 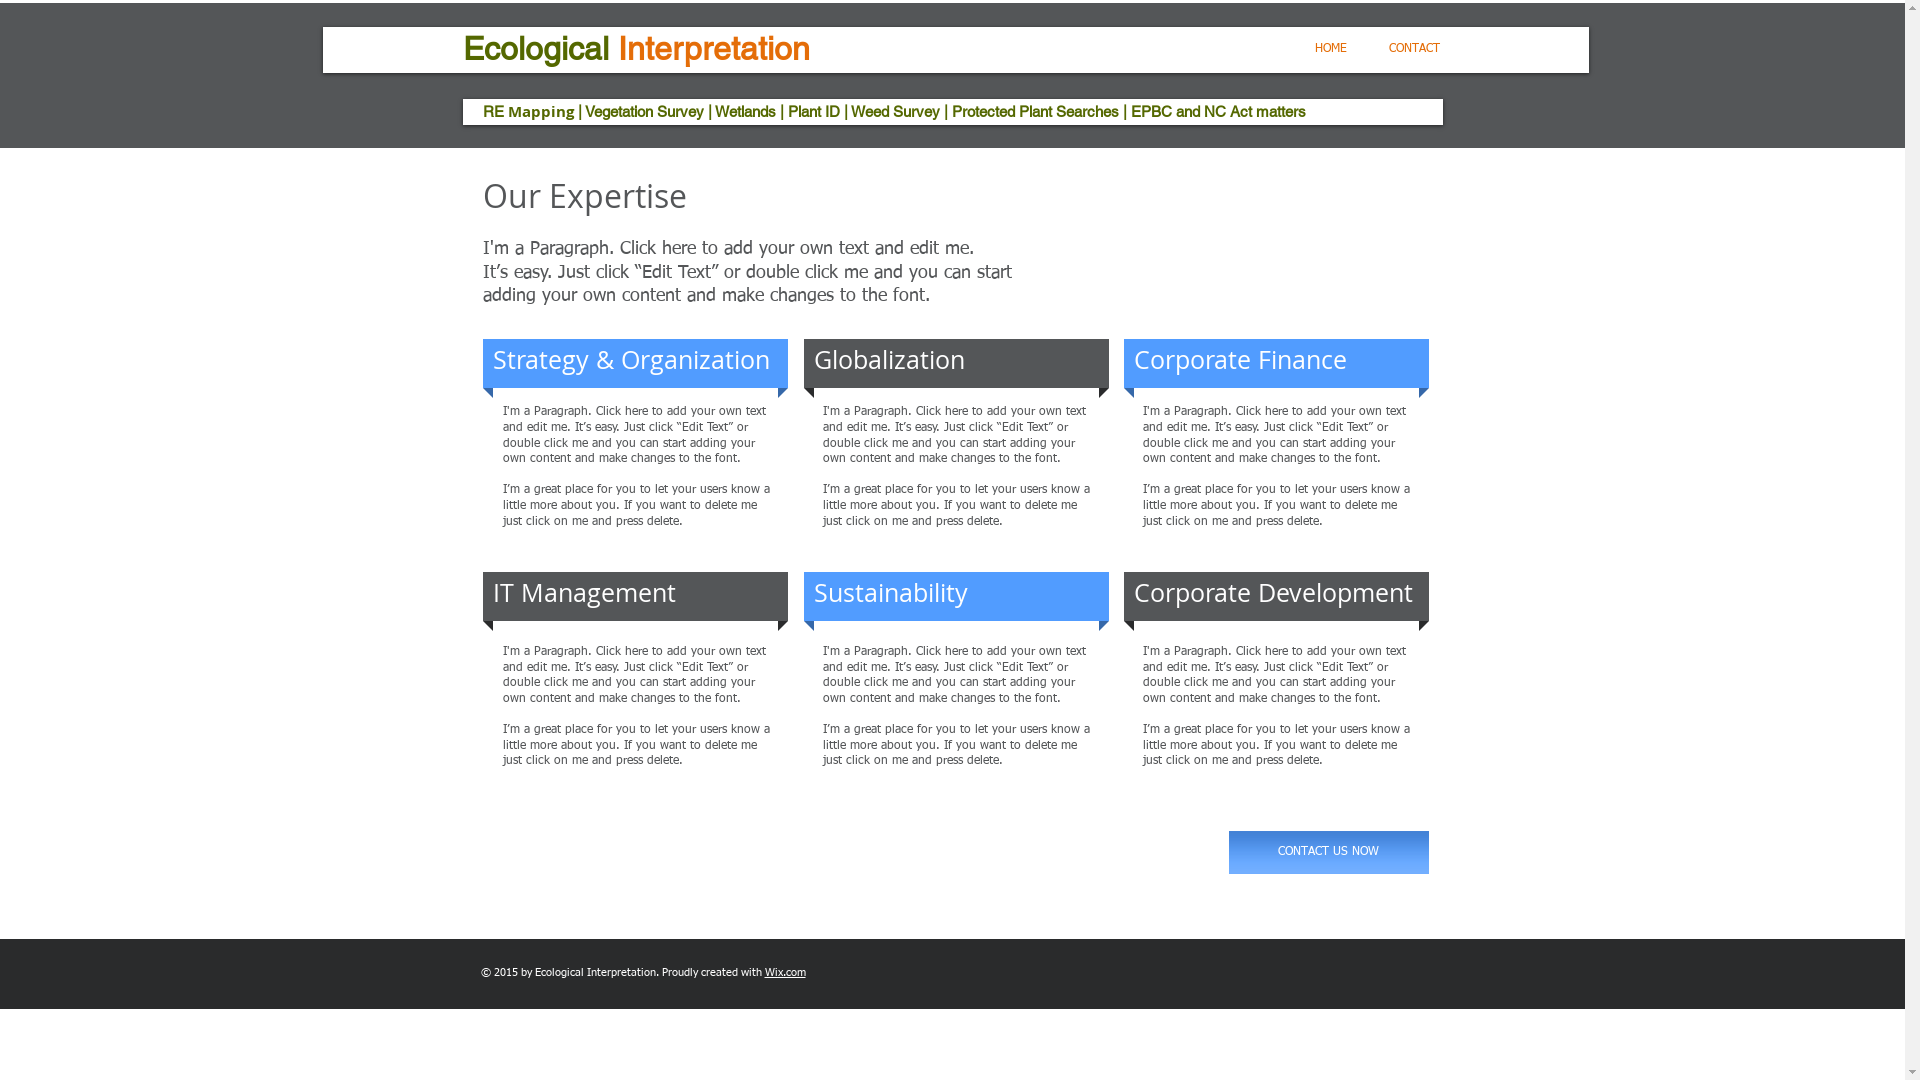 I want to click on Wix.com, so click(x=784, y=972).